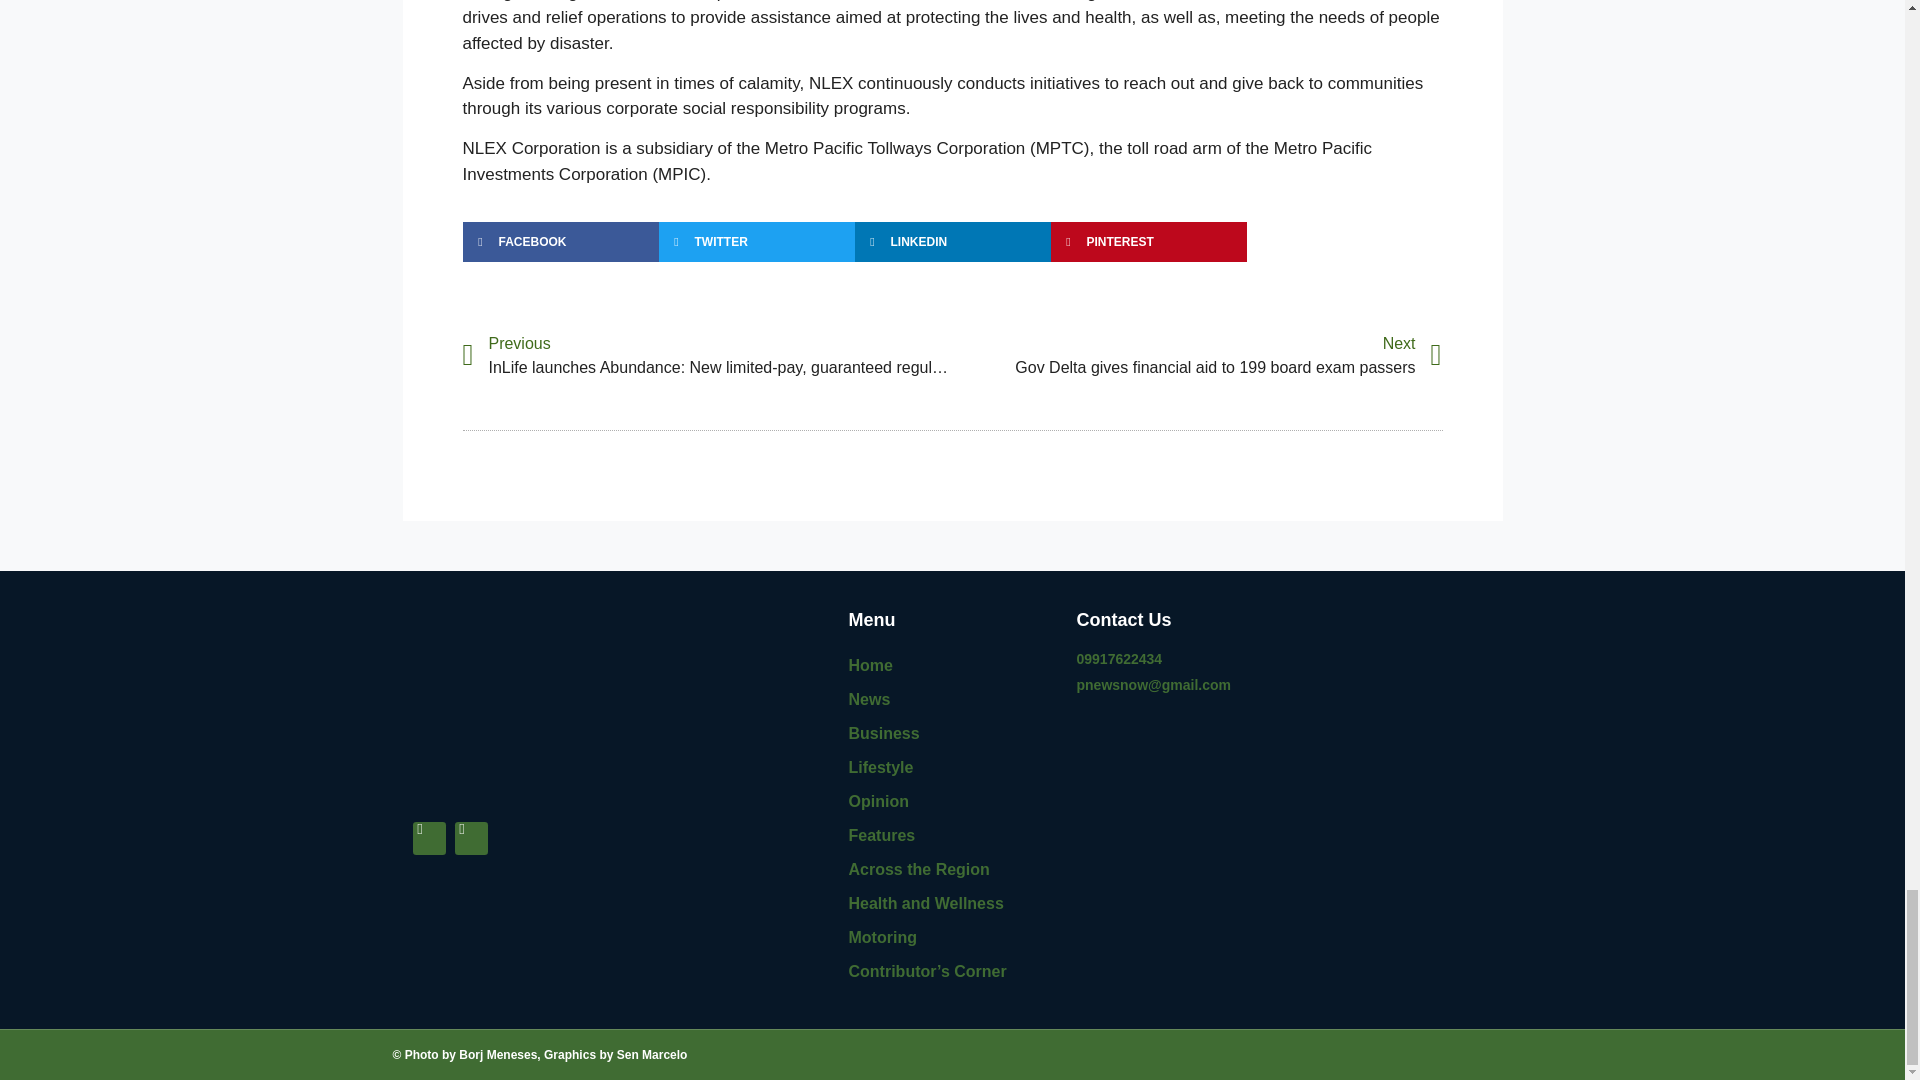  What do you see at coordinates (952, 870) in the screenshot?
I see `Features` at bounding box center [952, 870].